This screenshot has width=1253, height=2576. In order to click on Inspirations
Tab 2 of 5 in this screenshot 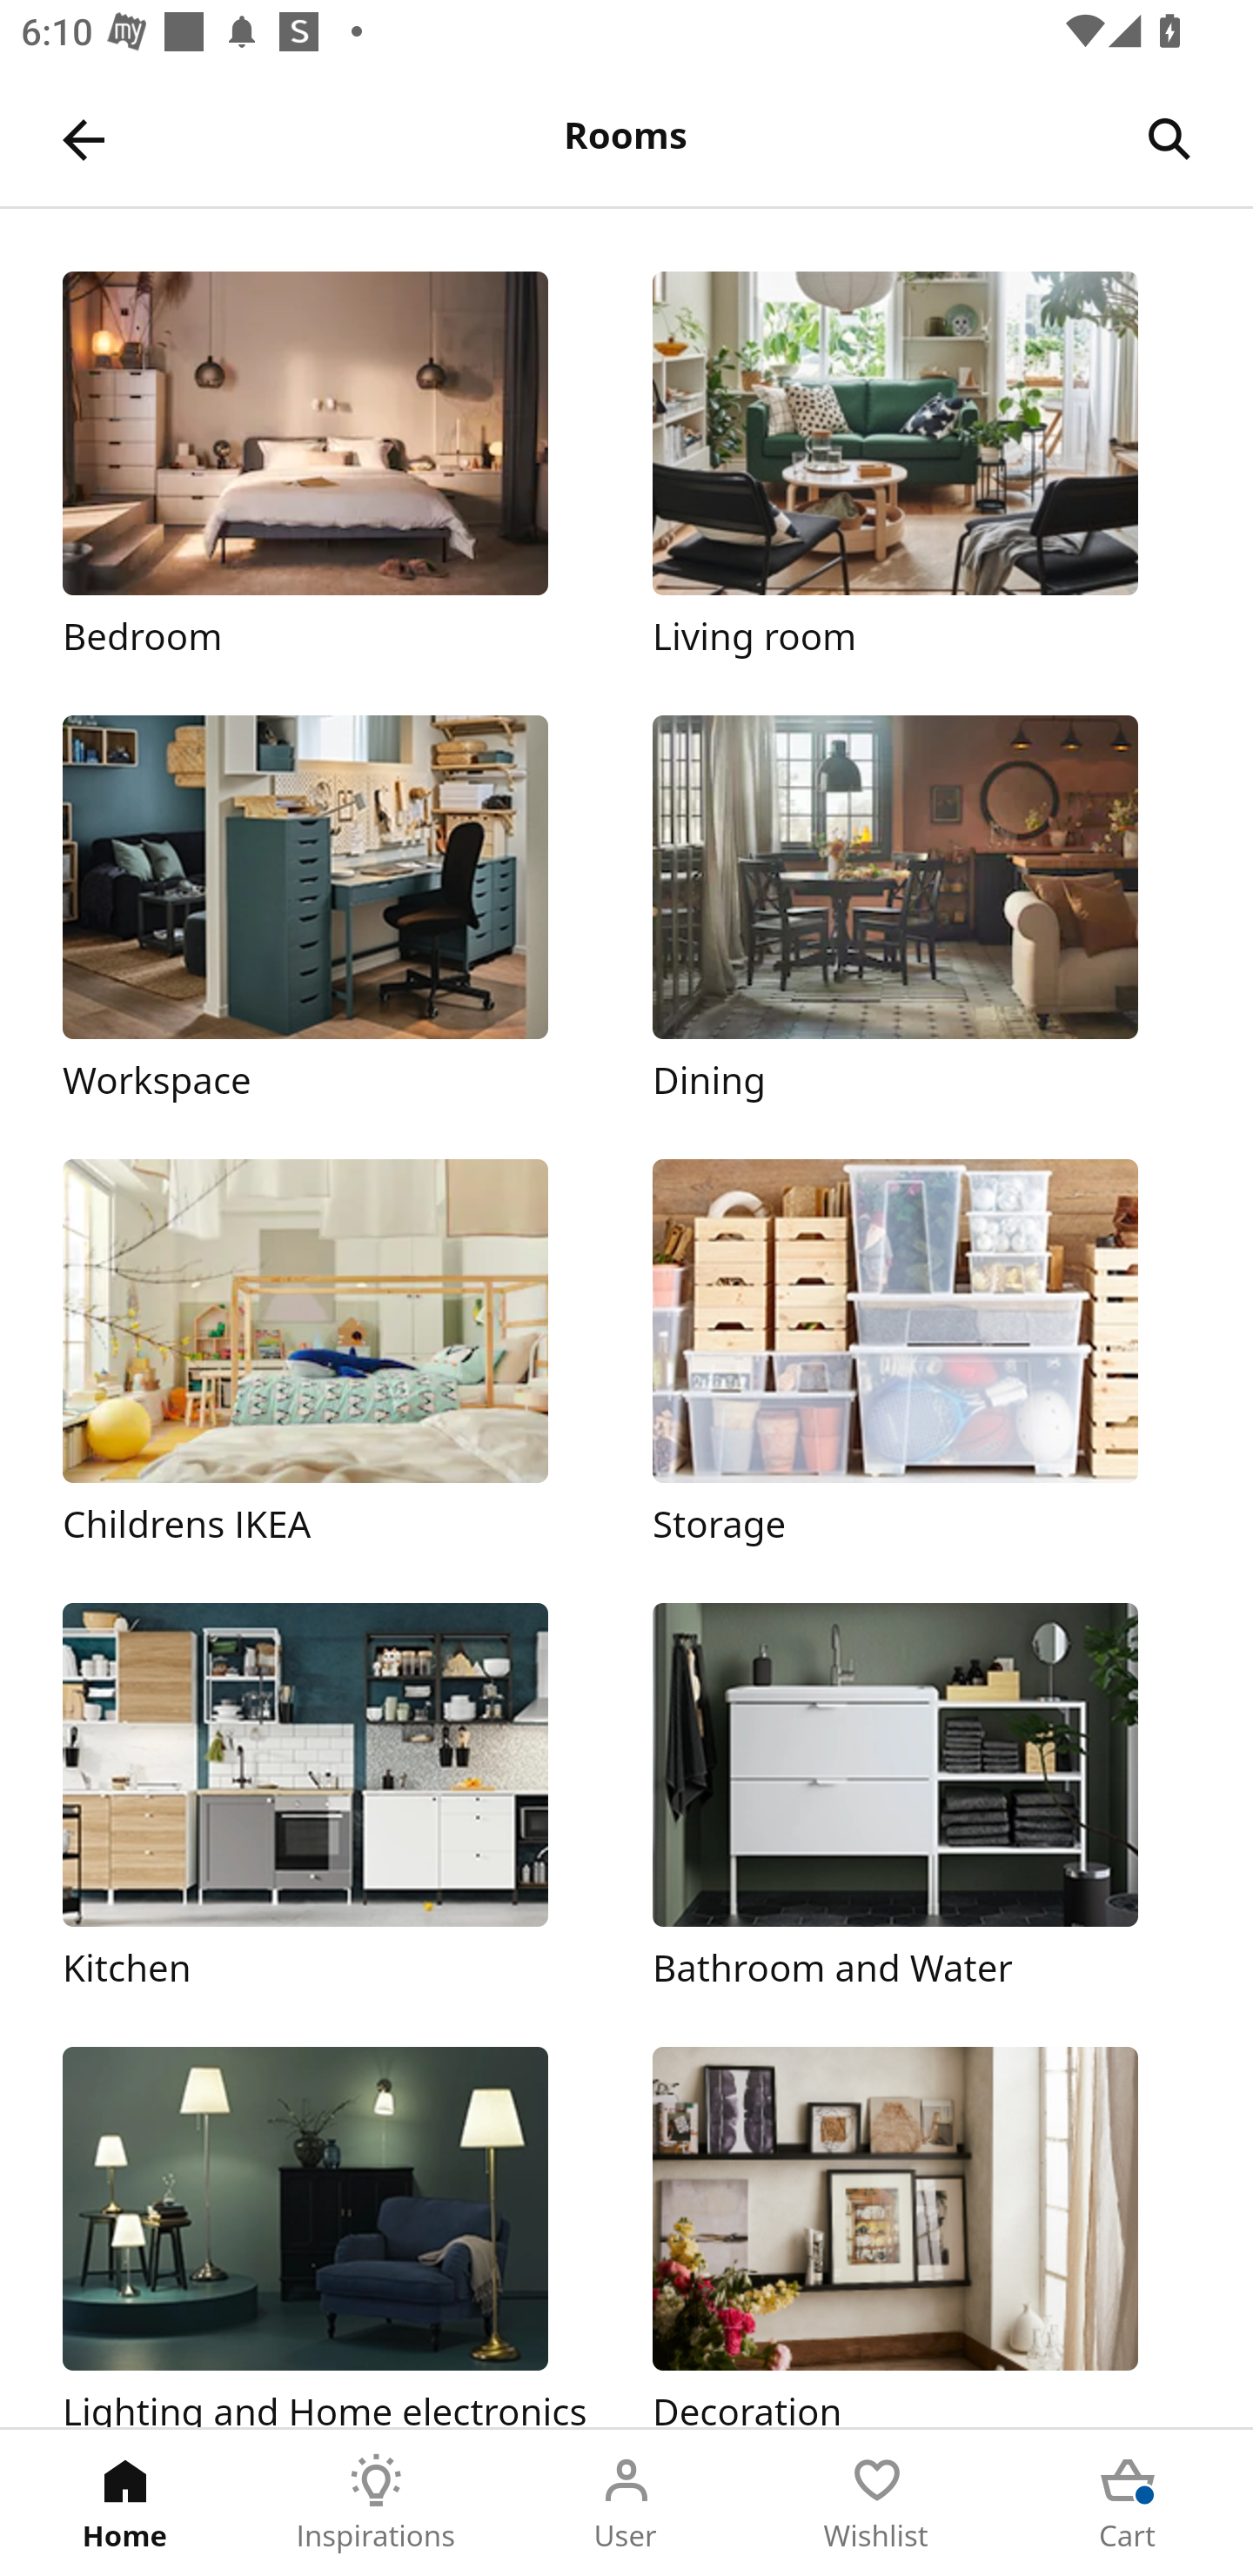, I will do `click(376, 2503)`.